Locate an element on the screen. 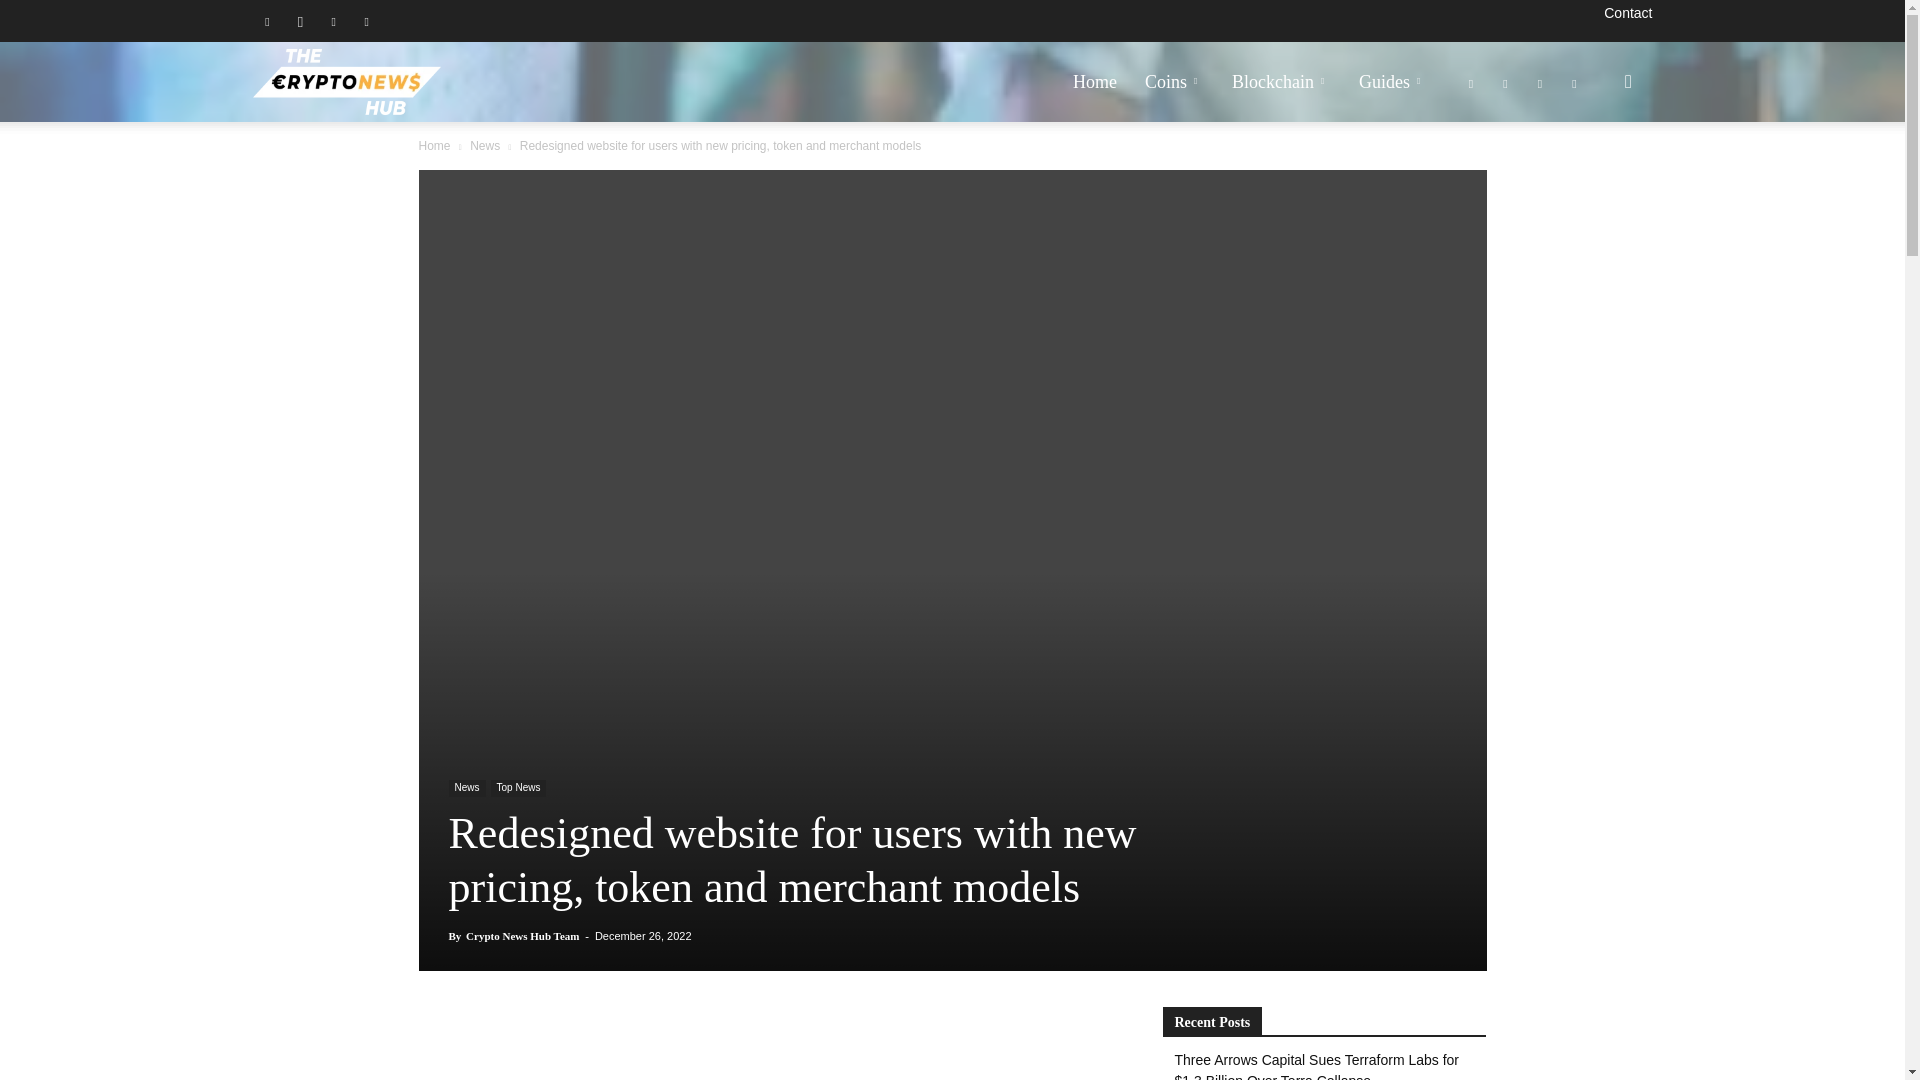 This screenshot has width=1920, height=1080. Home is located at coordinates (1094, 82).